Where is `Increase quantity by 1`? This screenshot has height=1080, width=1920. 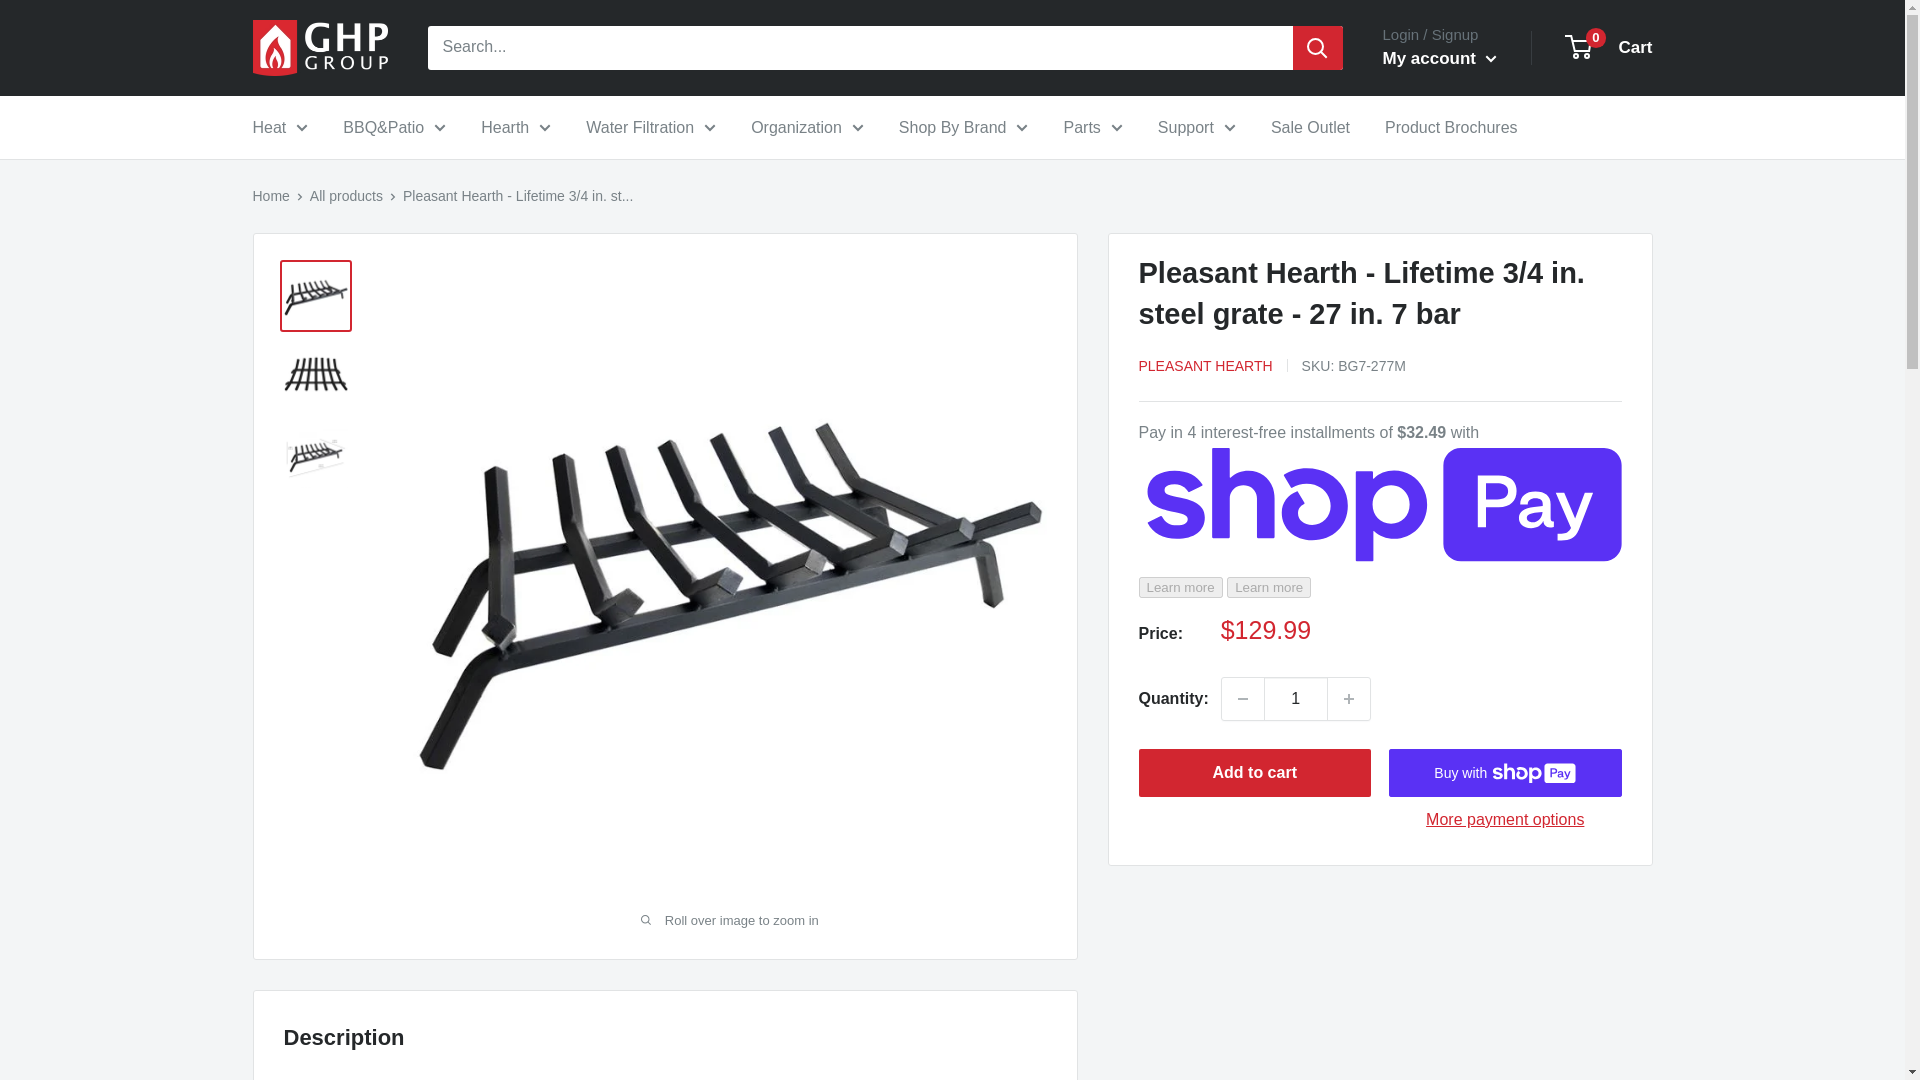 Increase quantity by 1 is located at coordinates (1349, 699).